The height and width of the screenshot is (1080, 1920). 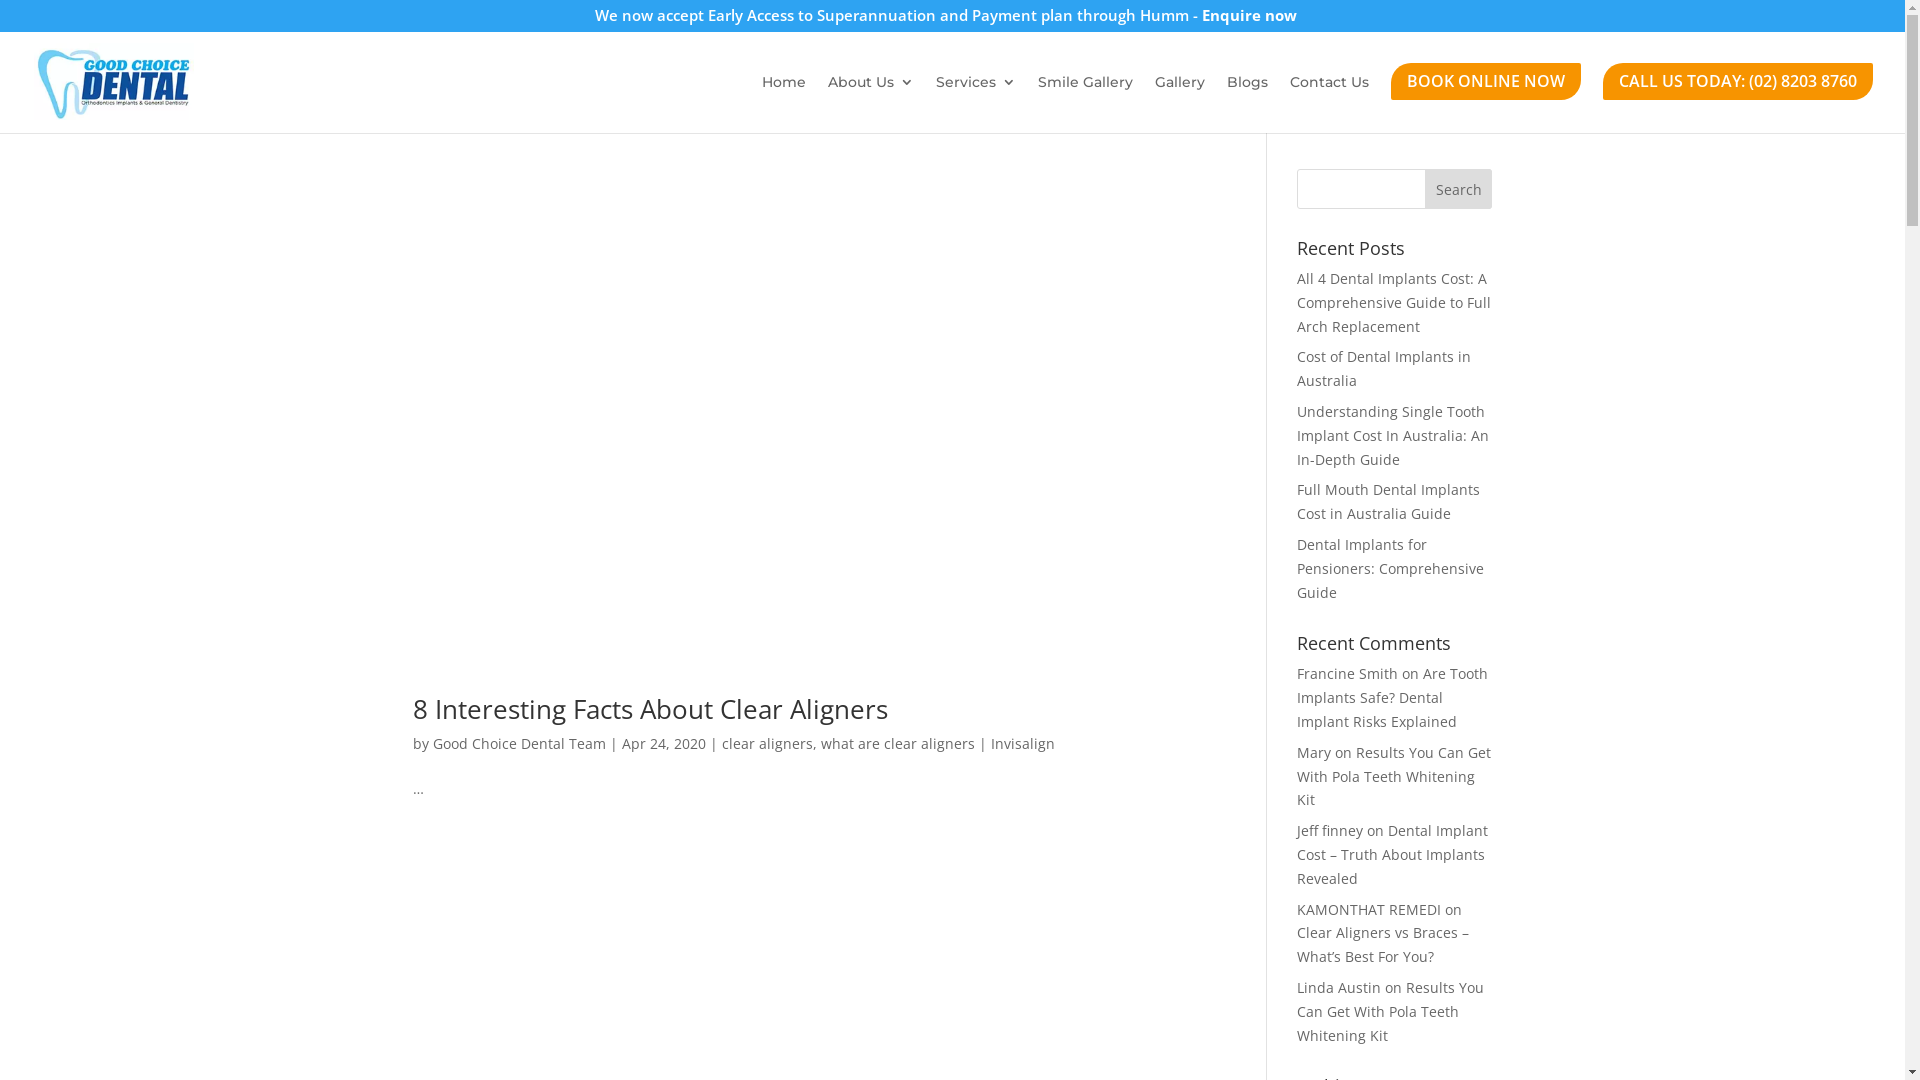 What do you see at coordinates (871, 98) in the screenshot?
I see `About Us` at bounding box center [871, 98].